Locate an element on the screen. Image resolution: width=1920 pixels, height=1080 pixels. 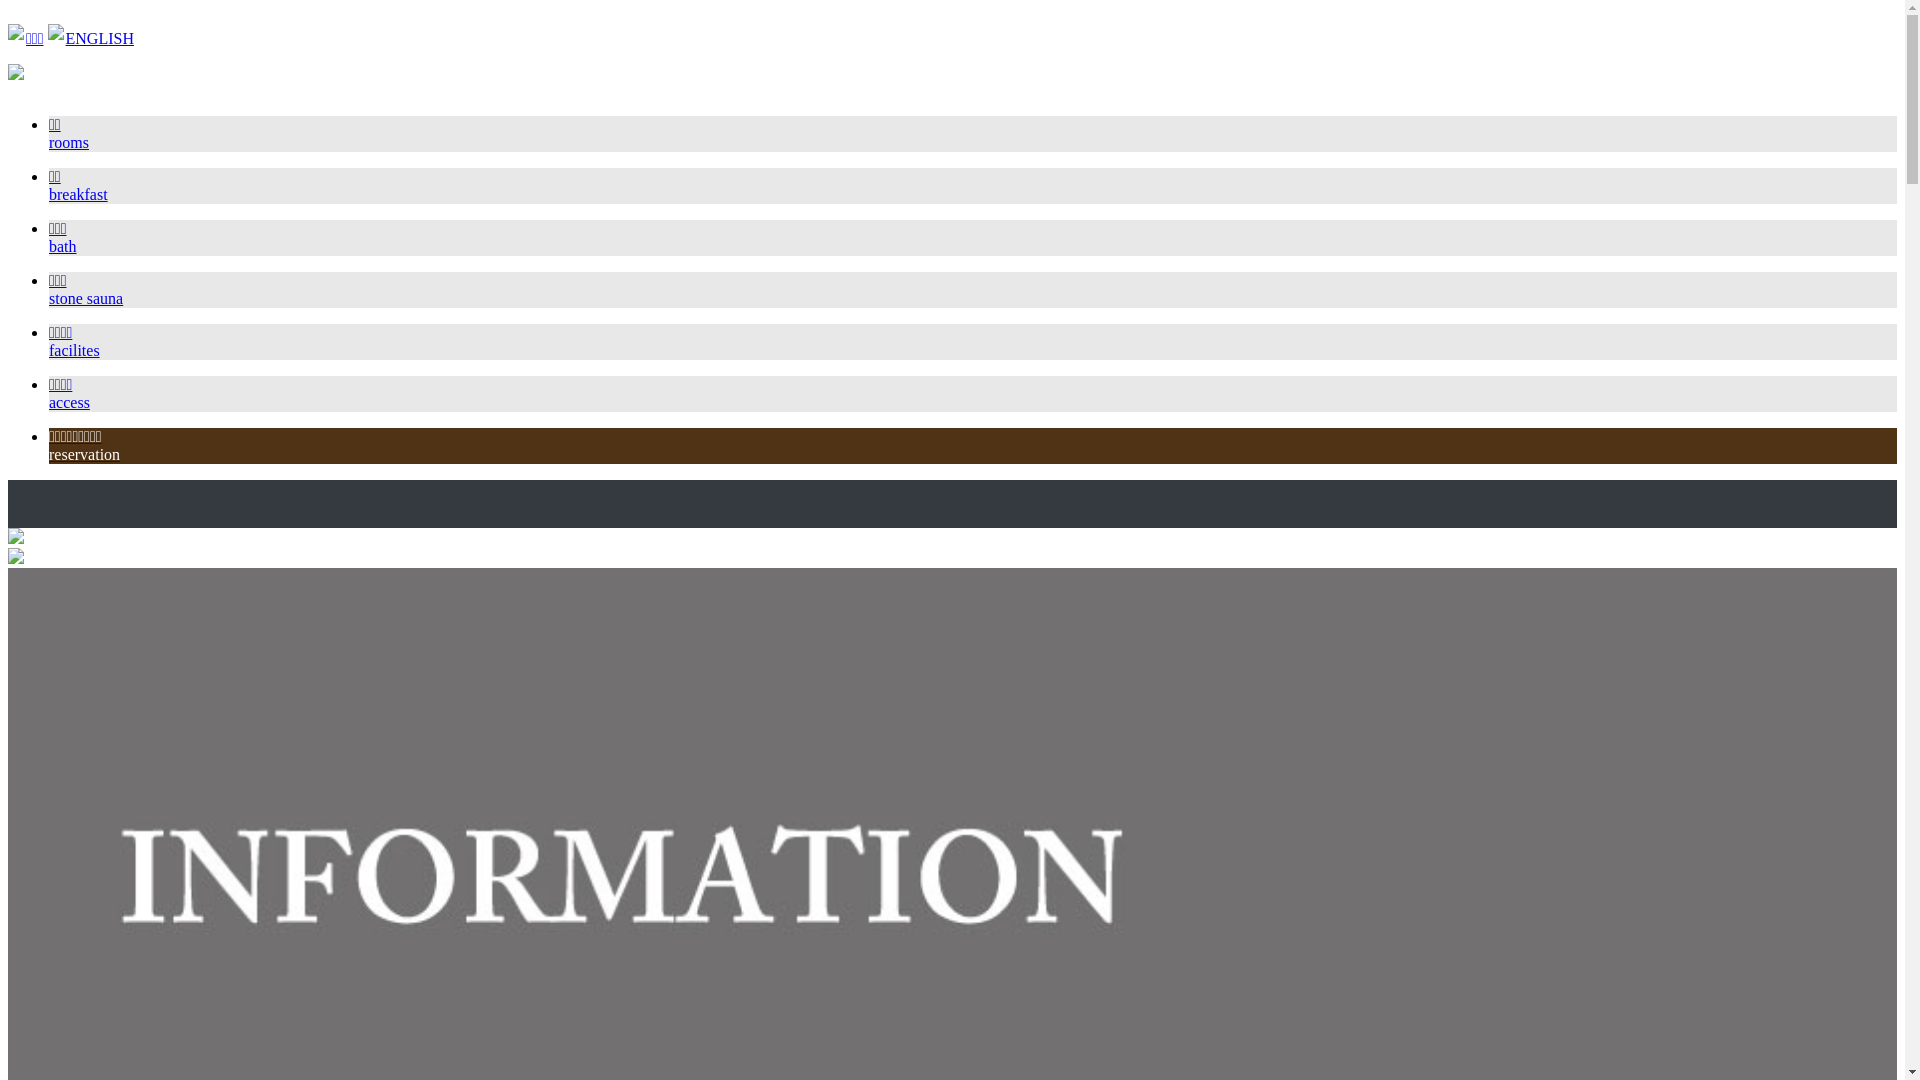
ENGLISH is located at coordinates (100, 38).